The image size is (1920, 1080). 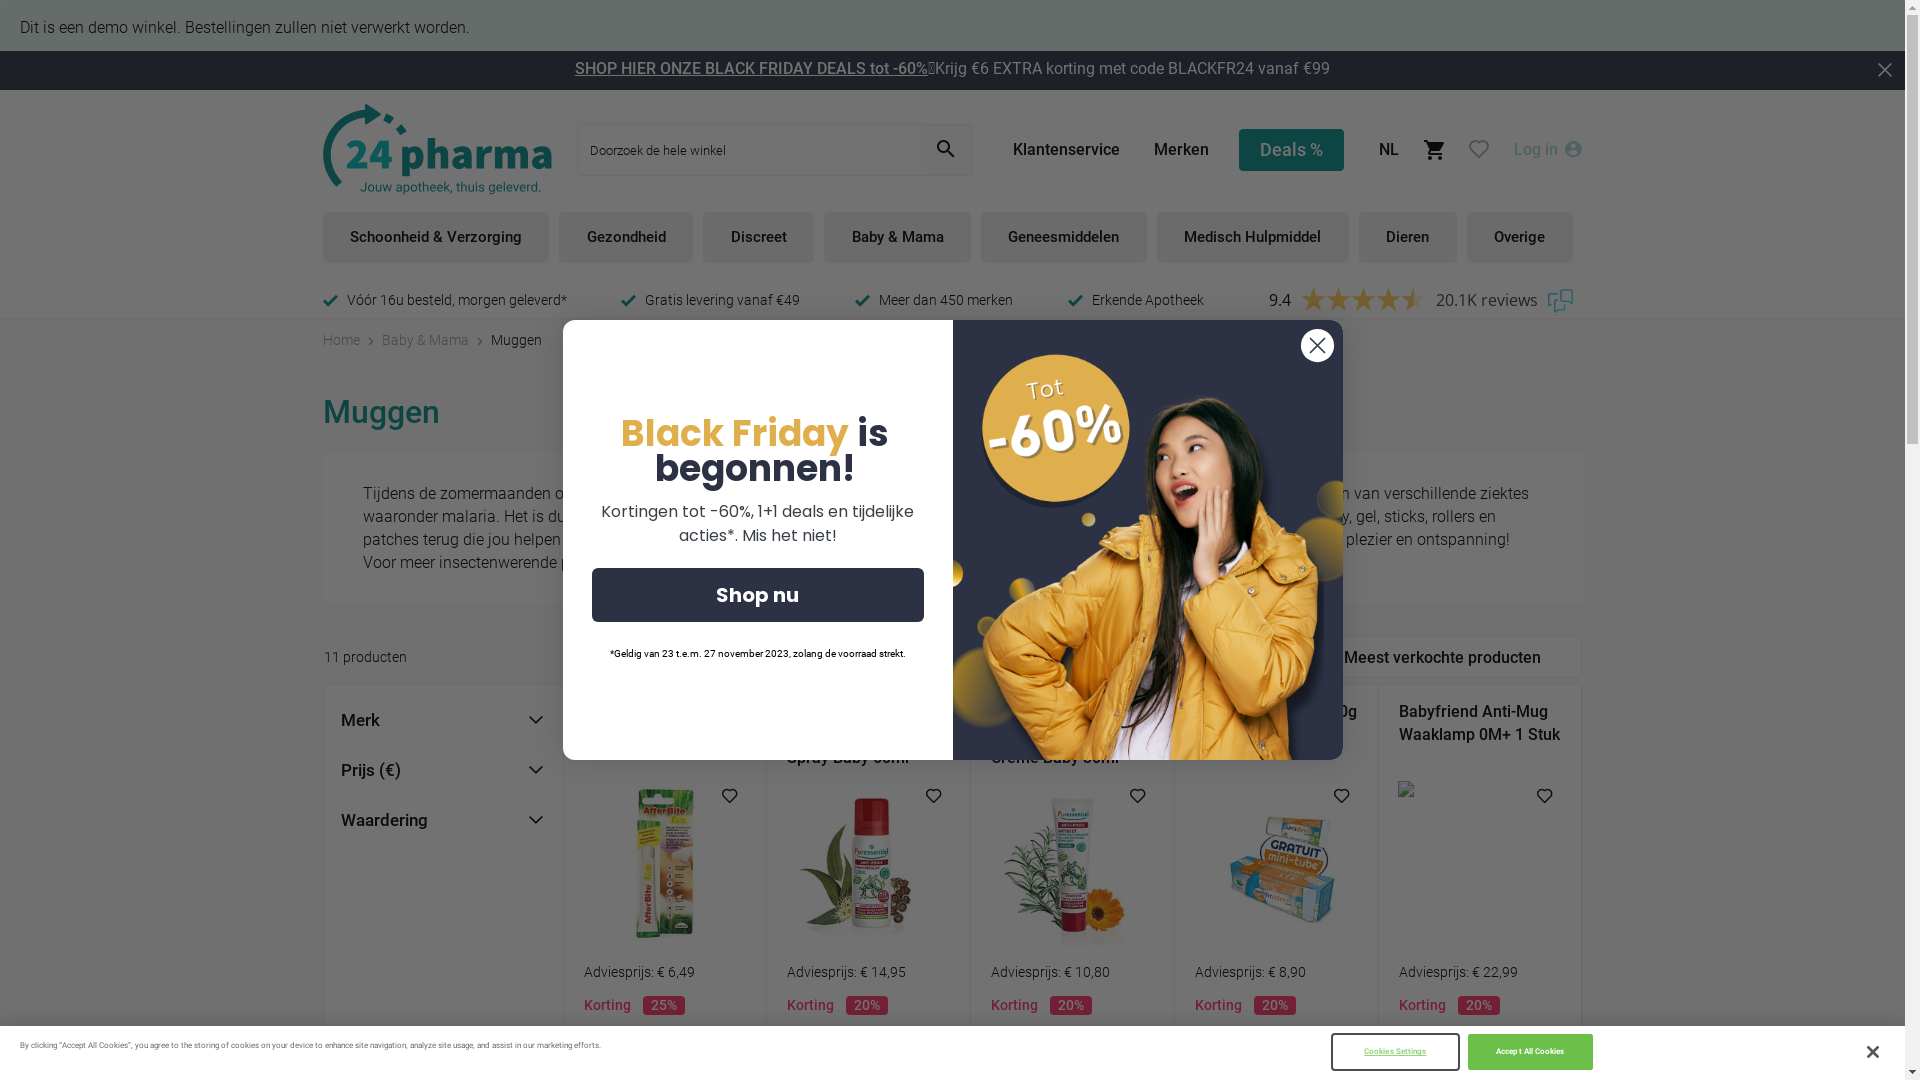 I want to click on Gezondheid, so click(x=626, y=238).